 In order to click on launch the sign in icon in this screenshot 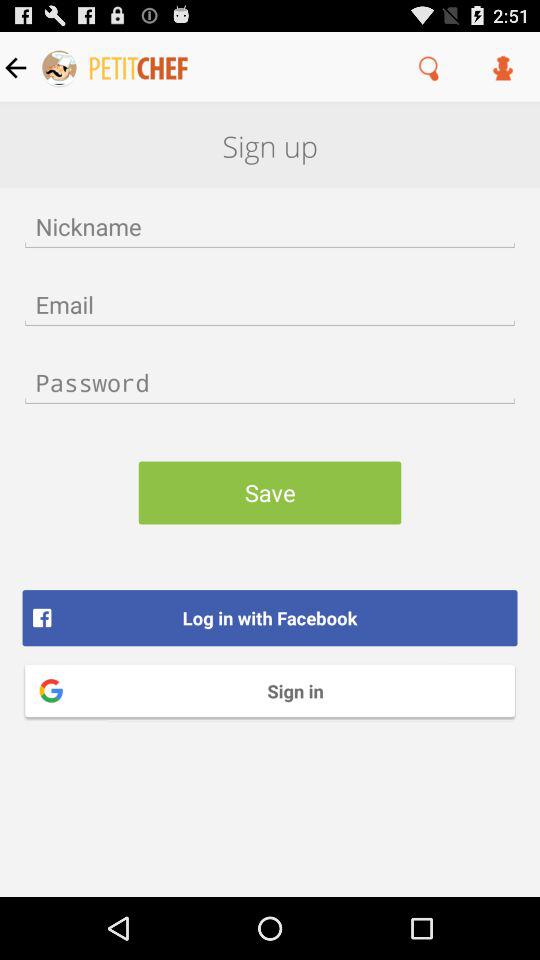, I will do `click(270, 690)`.